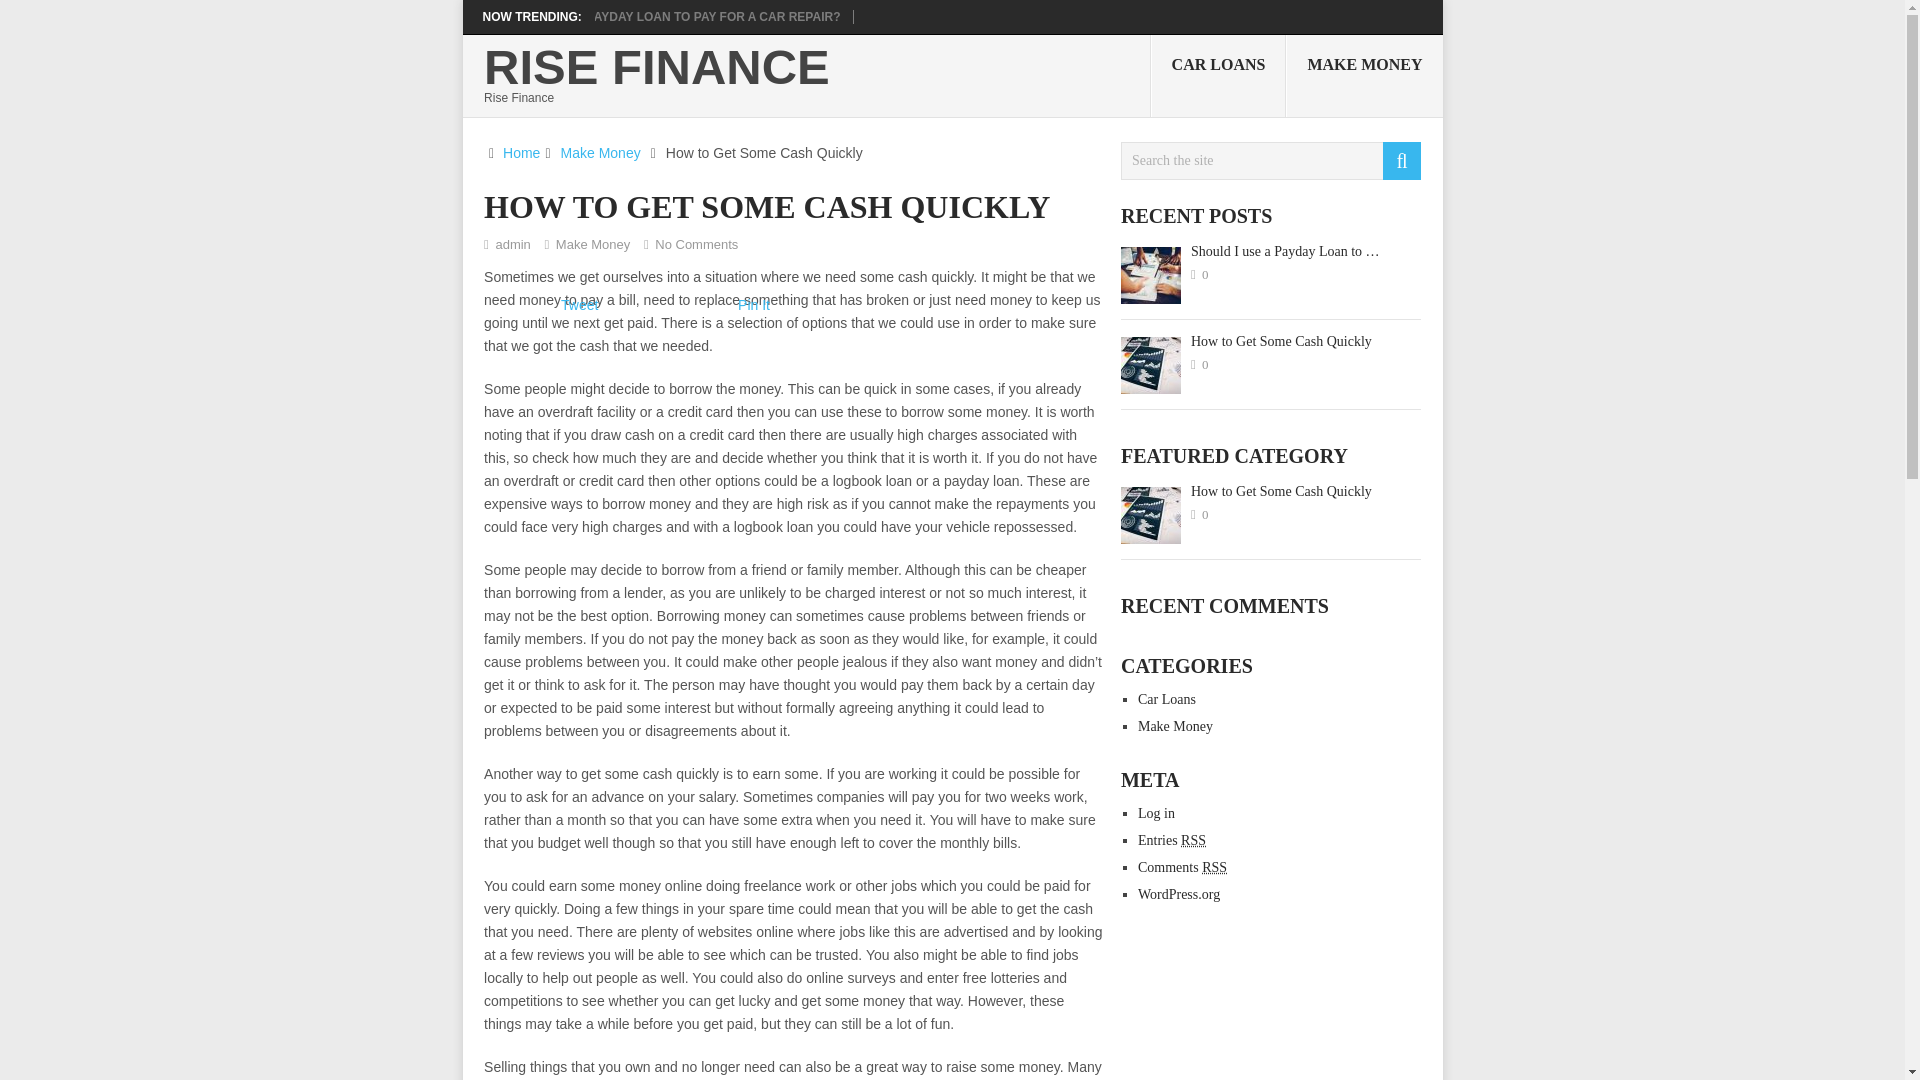  Describe the element at coordinates (1270, 342) in the screenshot. I see `How to Get Some Cash Quickly` at that location.